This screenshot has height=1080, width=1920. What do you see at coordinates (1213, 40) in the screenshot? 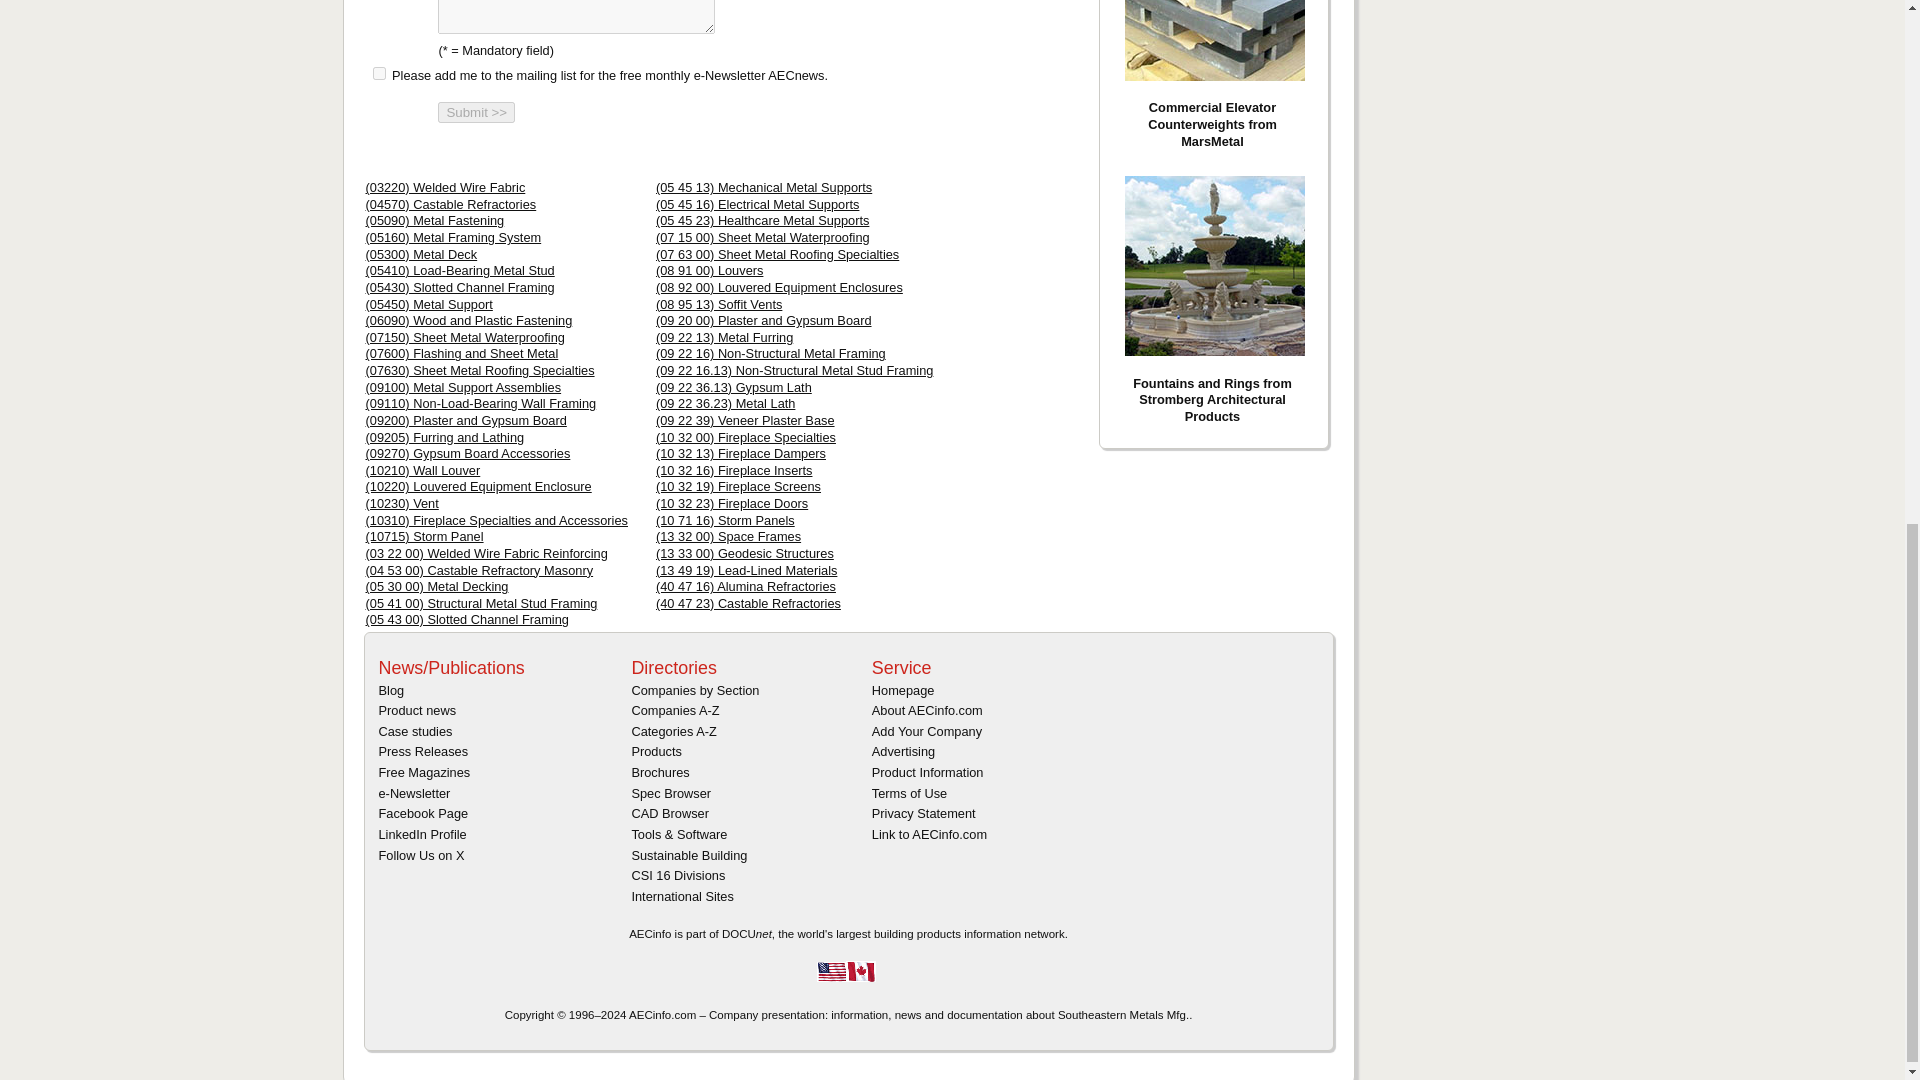
I see `Commercial Elevator Counterweights from MarsMetal` at bounding box center [1213, 40].